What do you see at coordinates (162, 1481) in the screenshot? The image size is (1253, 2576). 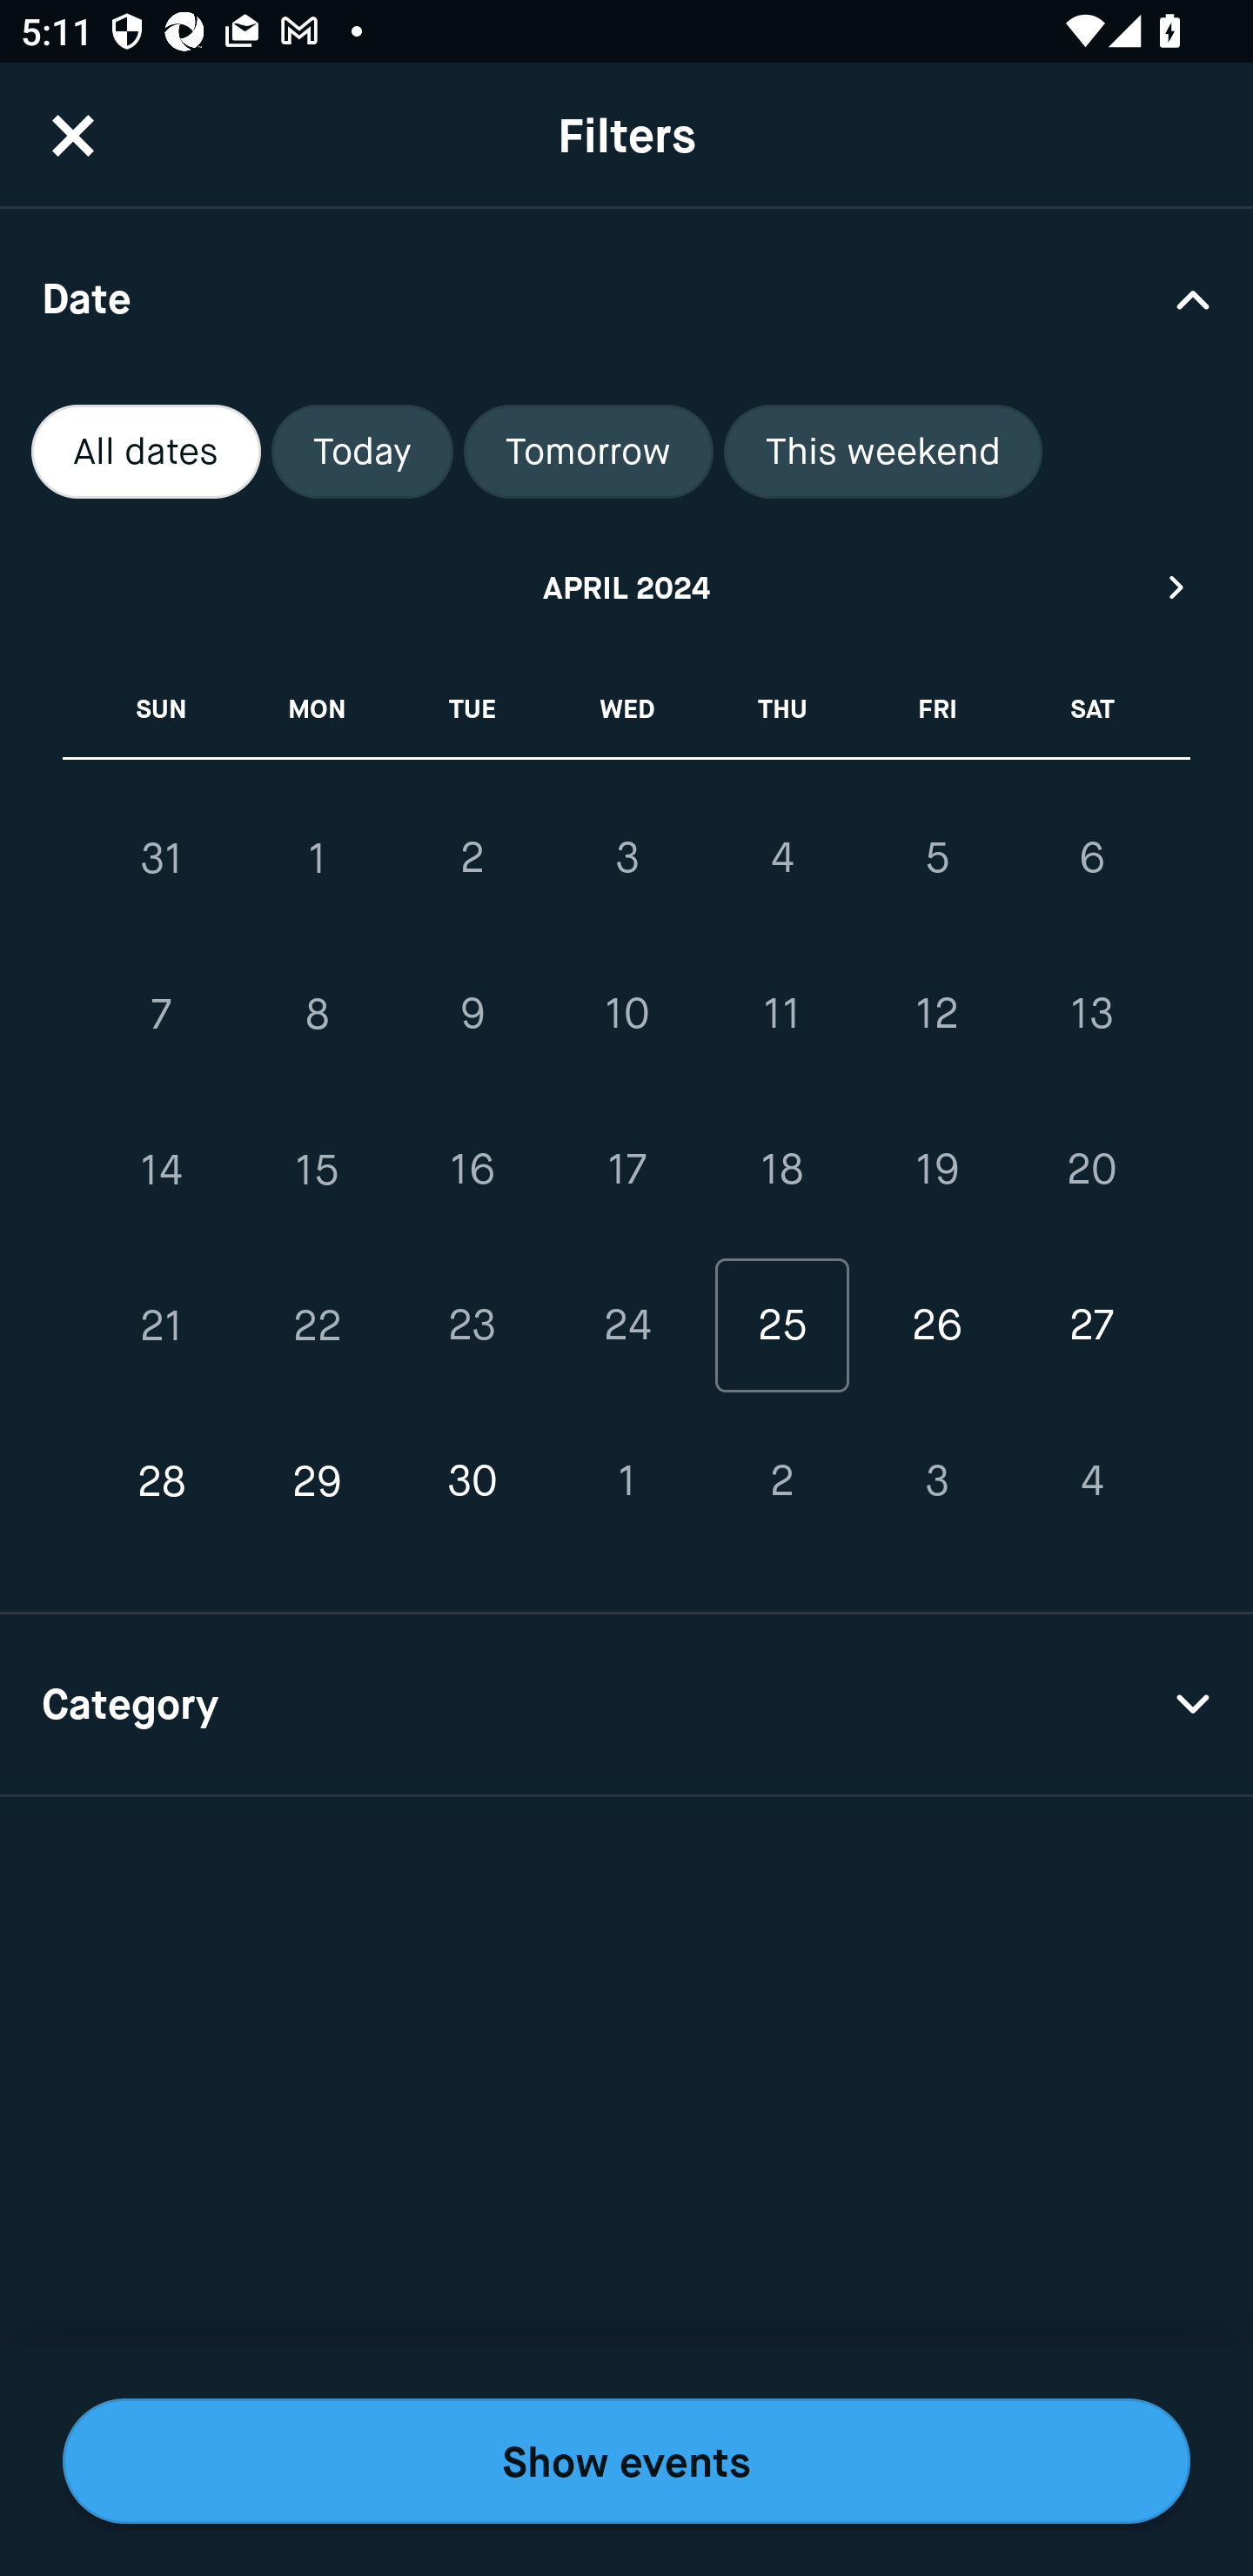 I see `28` at bounding box center [162, 1481].